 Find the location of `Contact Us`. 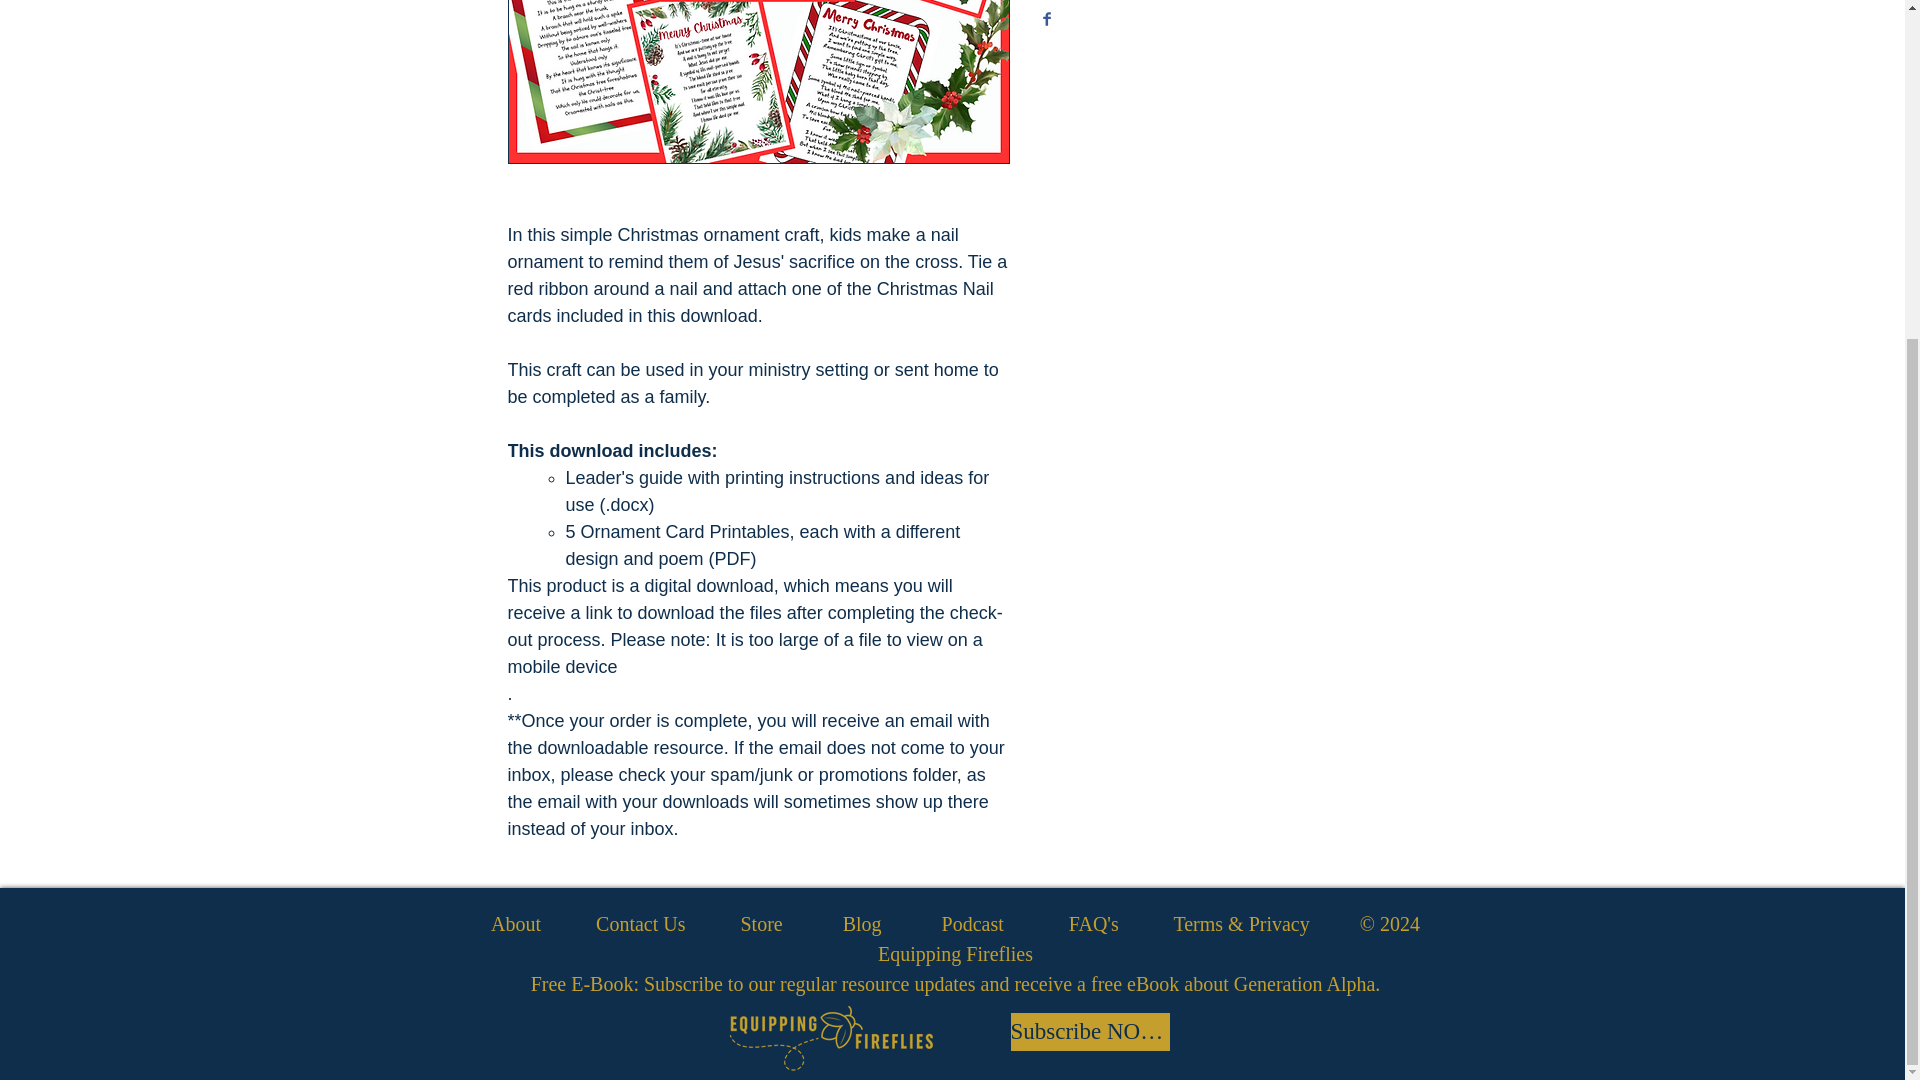

Contact Us is located at coordinates (640, 924).